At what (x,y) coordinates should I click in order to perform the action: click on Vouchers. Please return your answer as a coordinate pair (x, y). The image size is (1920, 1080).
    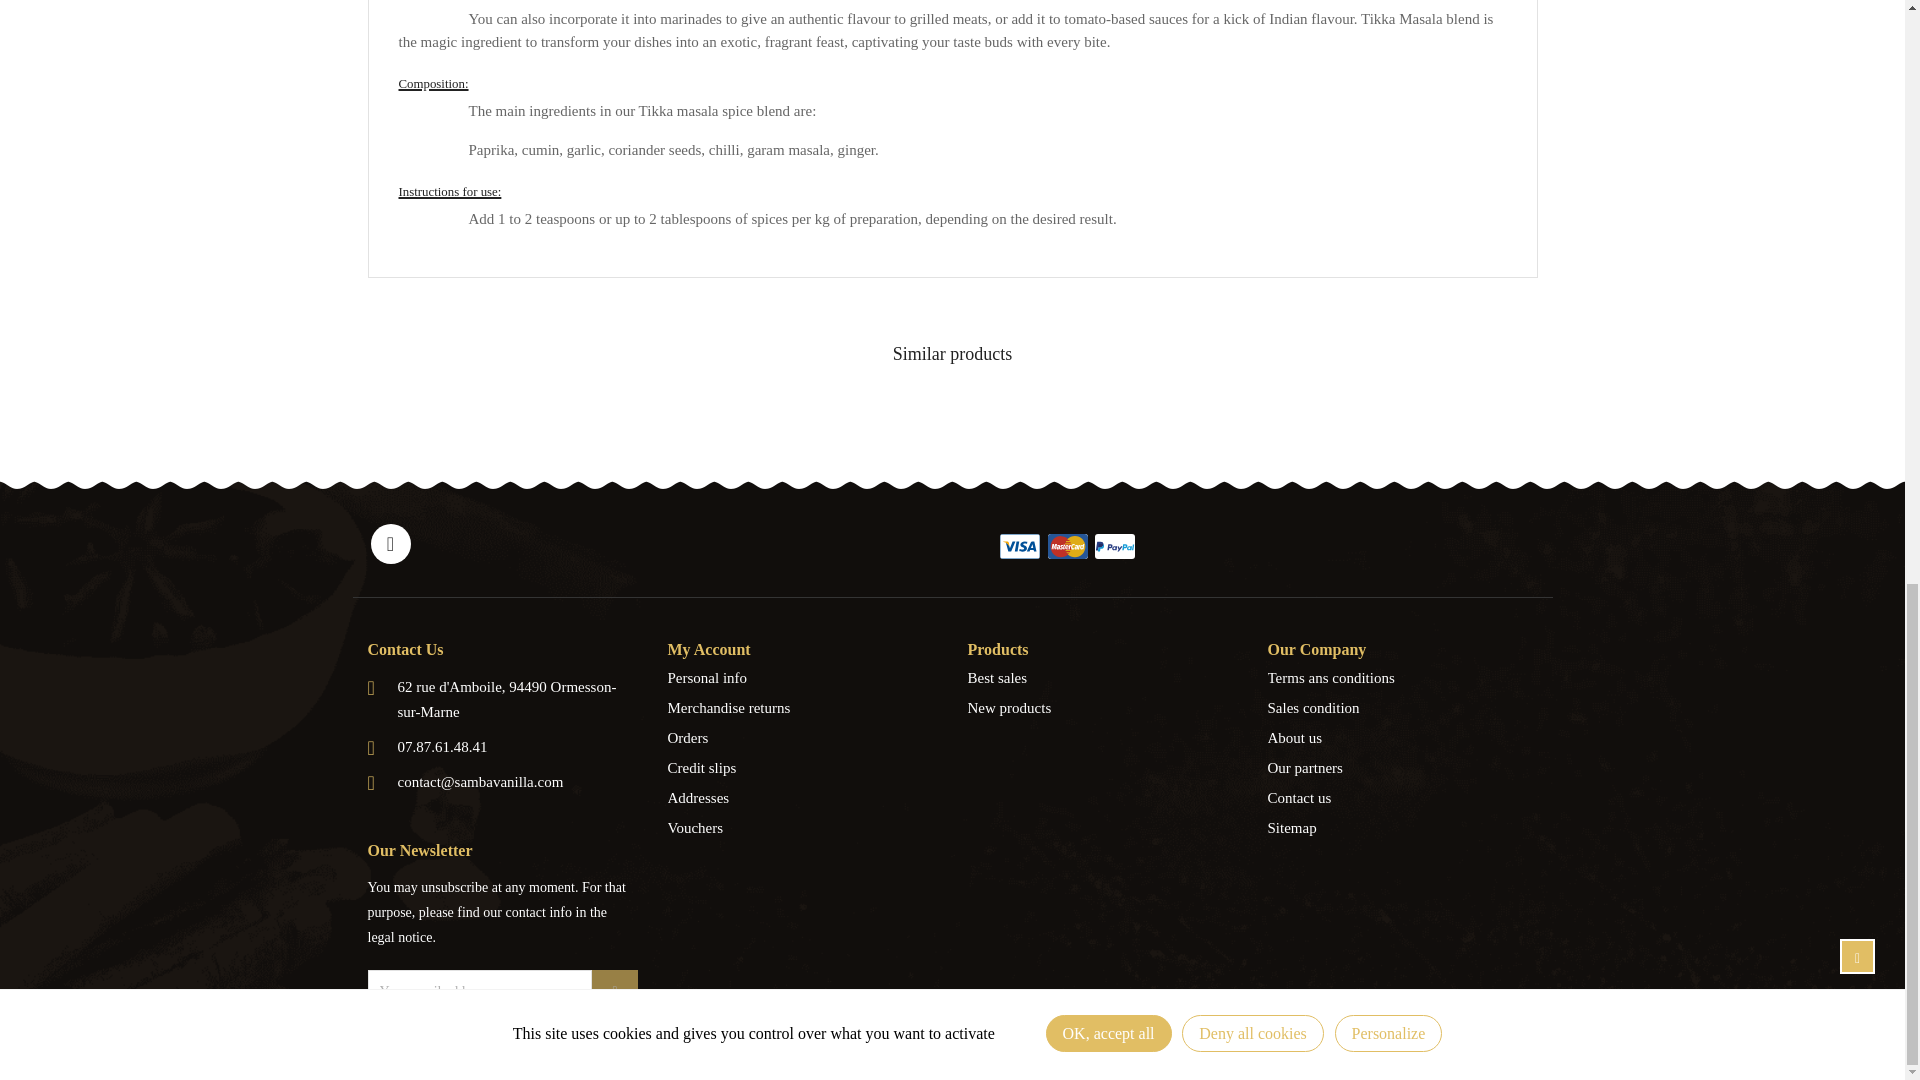
    Looking at the image, I should click on (803, 828).